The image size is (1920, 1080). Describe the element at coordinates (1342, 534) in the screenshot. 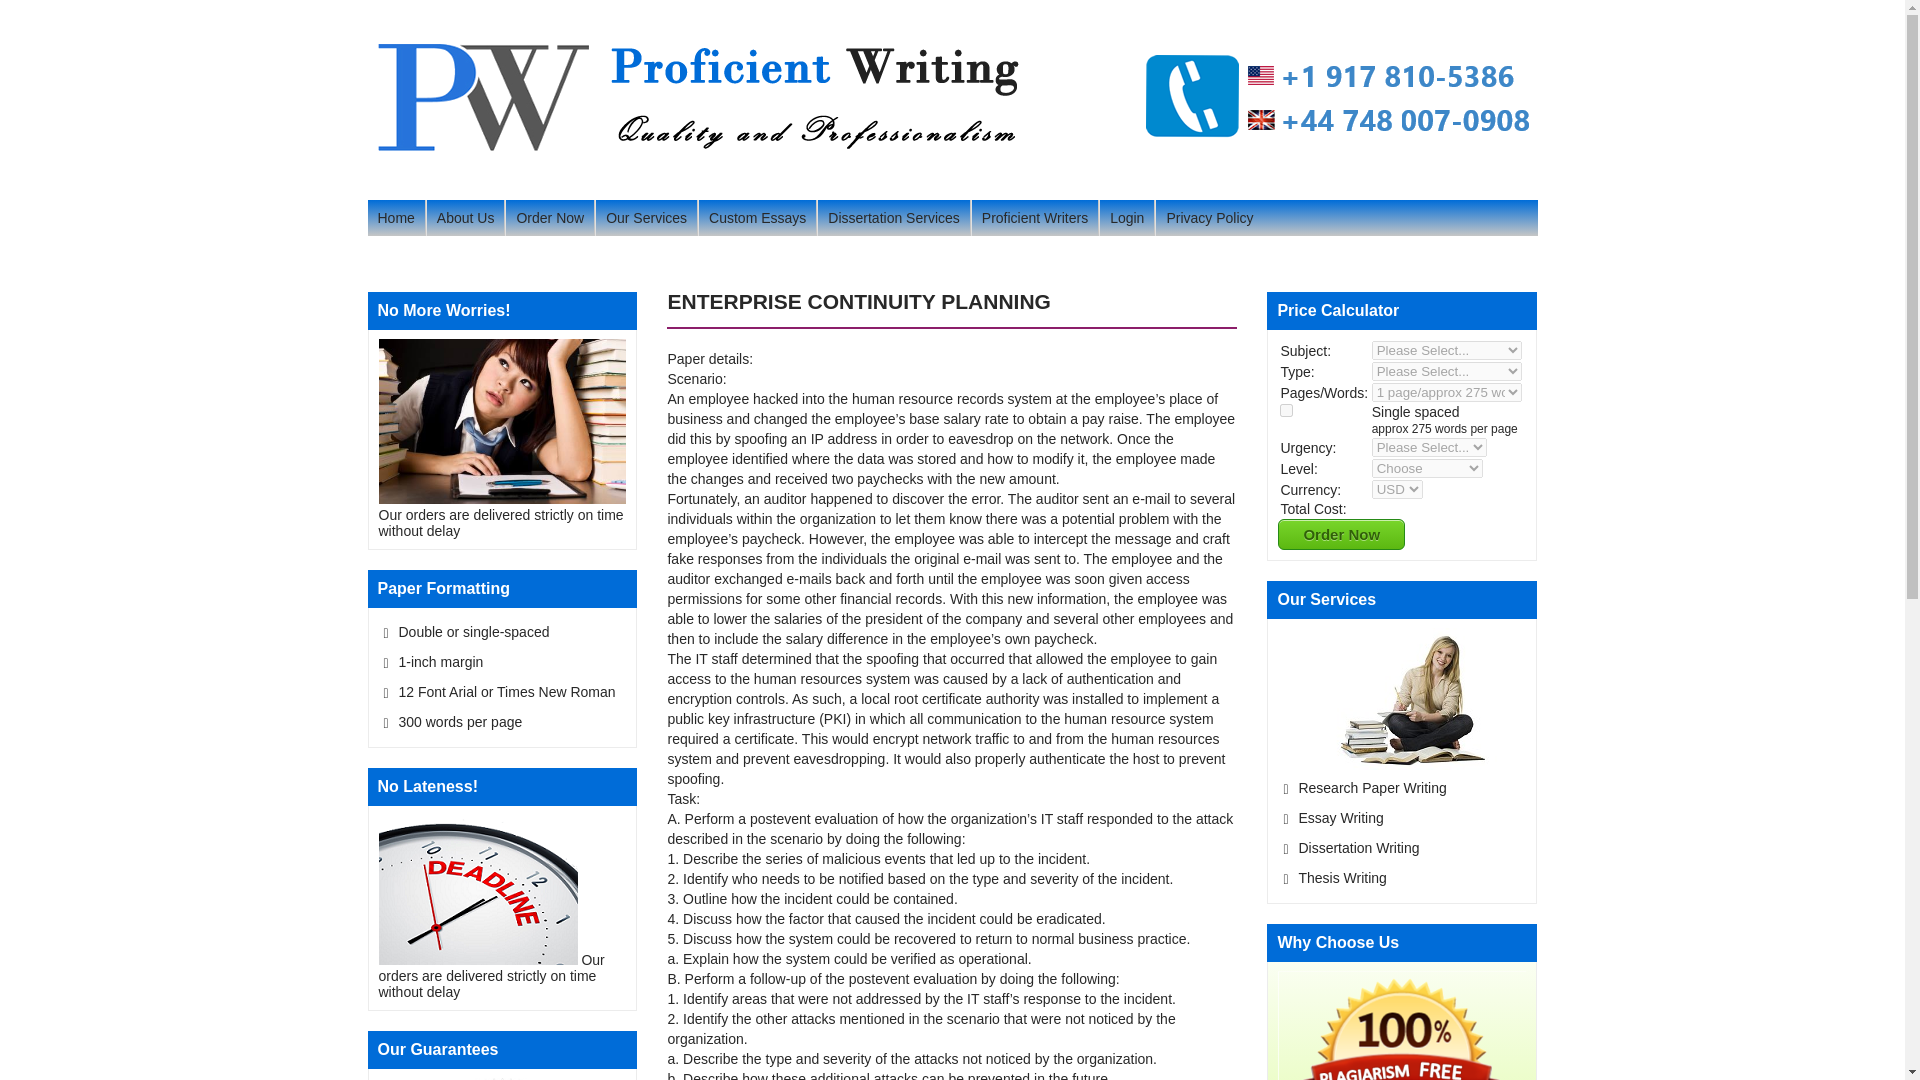

I see `Order Now` at that location.